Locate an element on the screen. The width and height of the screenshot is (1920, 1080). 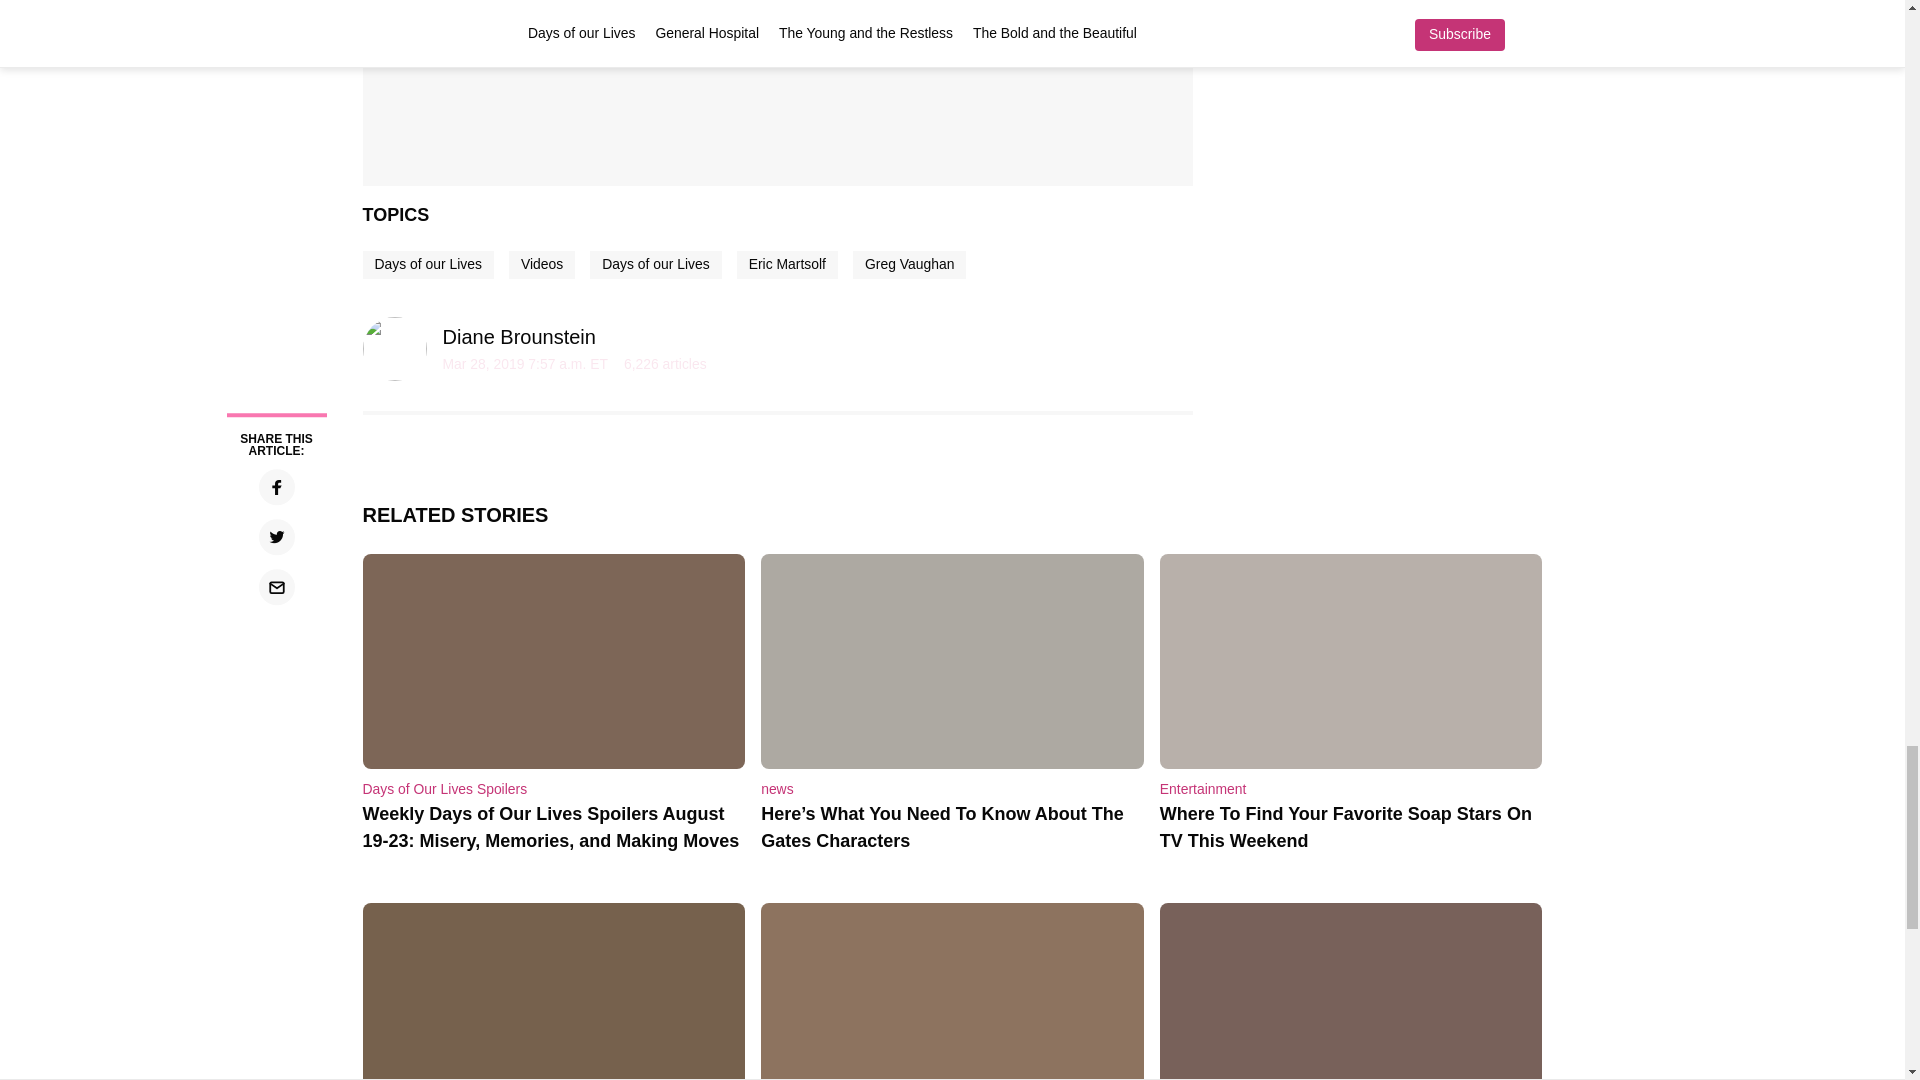
Eric Martsolf is located at coordinates (787, 264).